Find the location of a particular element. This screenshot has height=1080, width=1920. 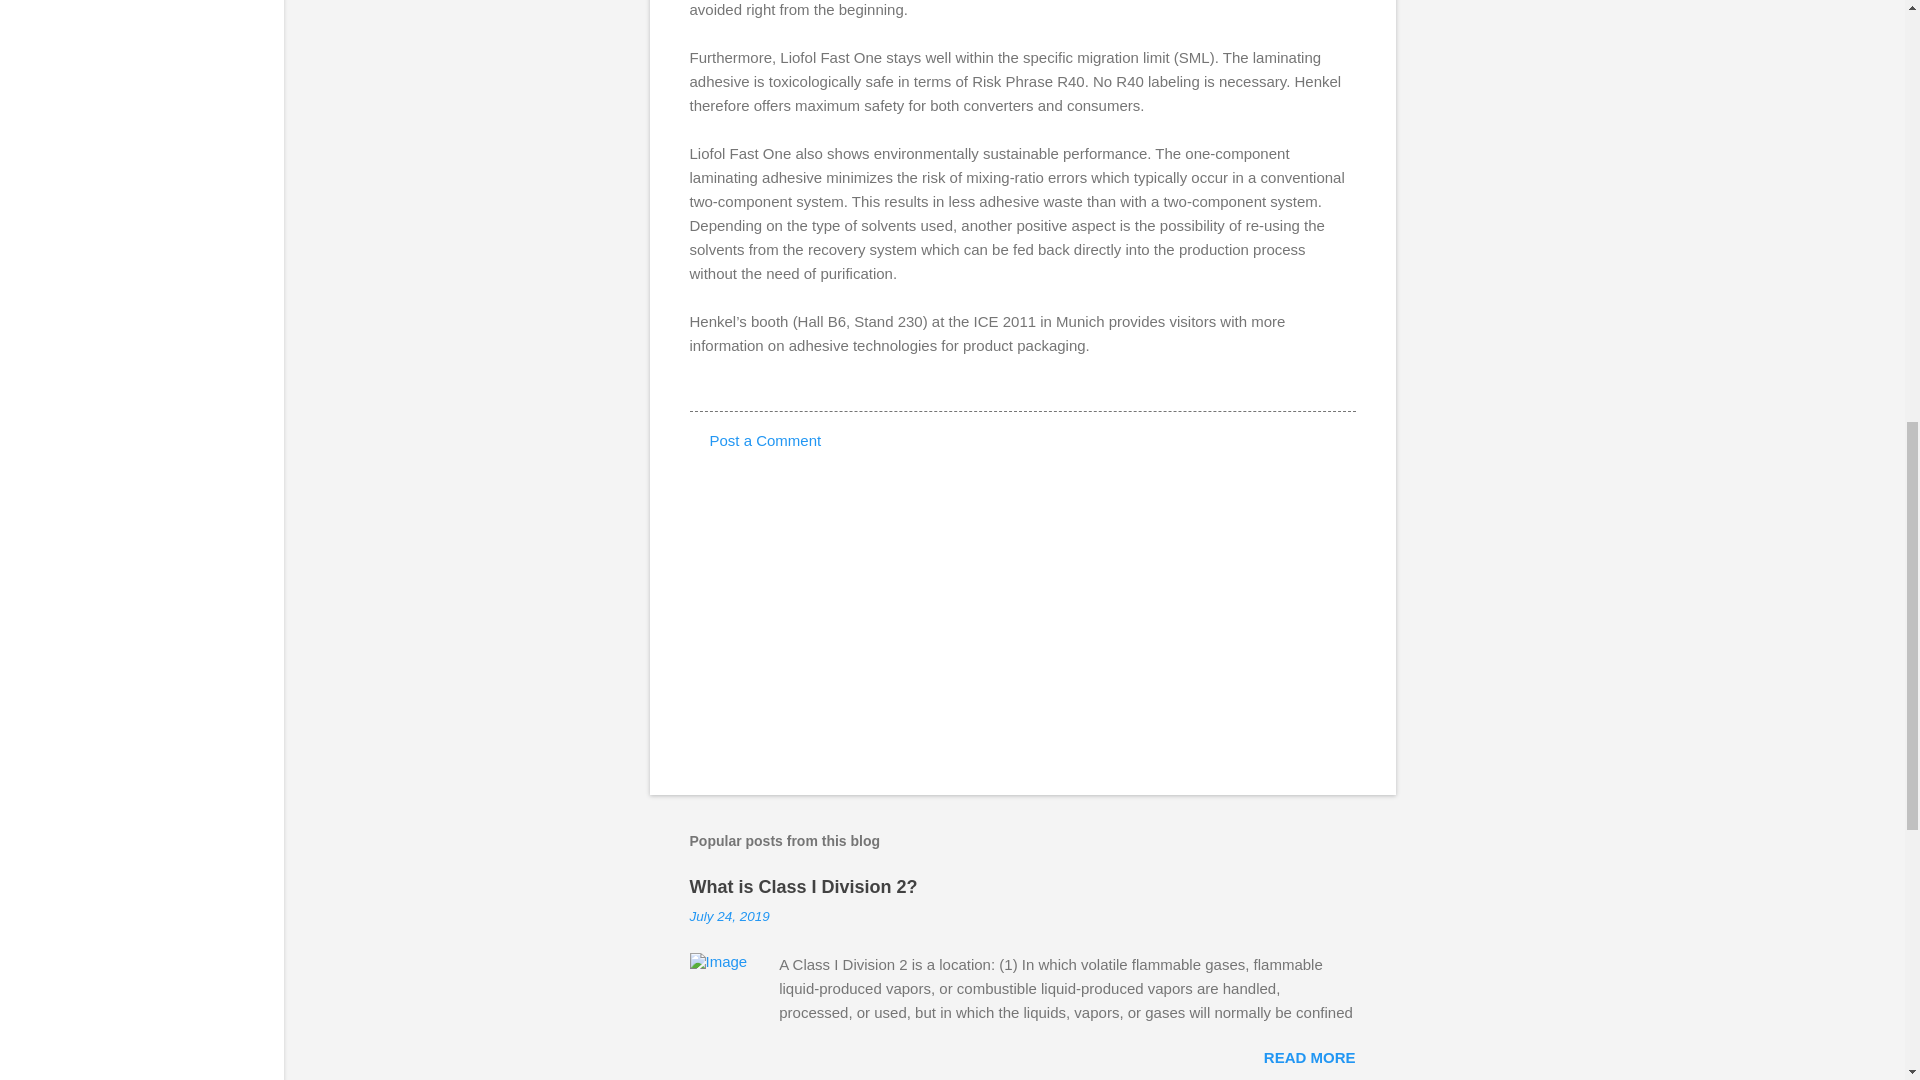

READ MORE is located at coordinates (1309, 1056).